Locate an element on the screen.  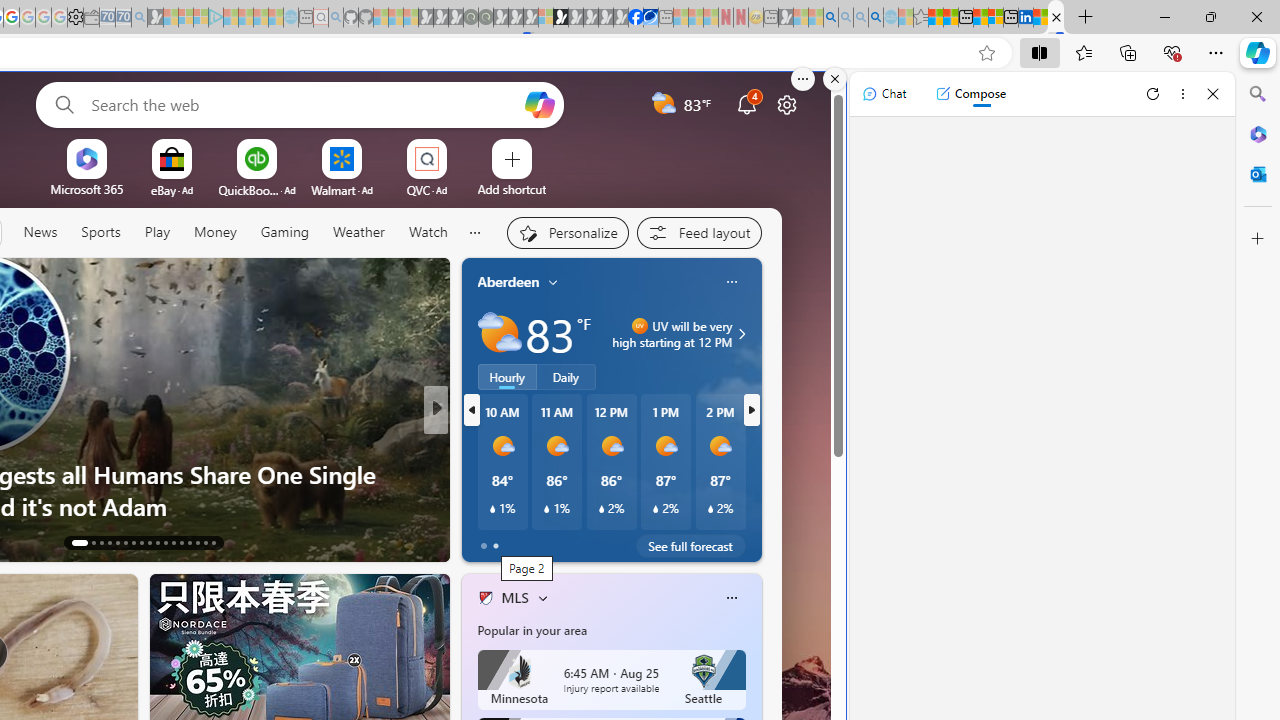
View comments 18 Comment is located at coordinates (582, 541).